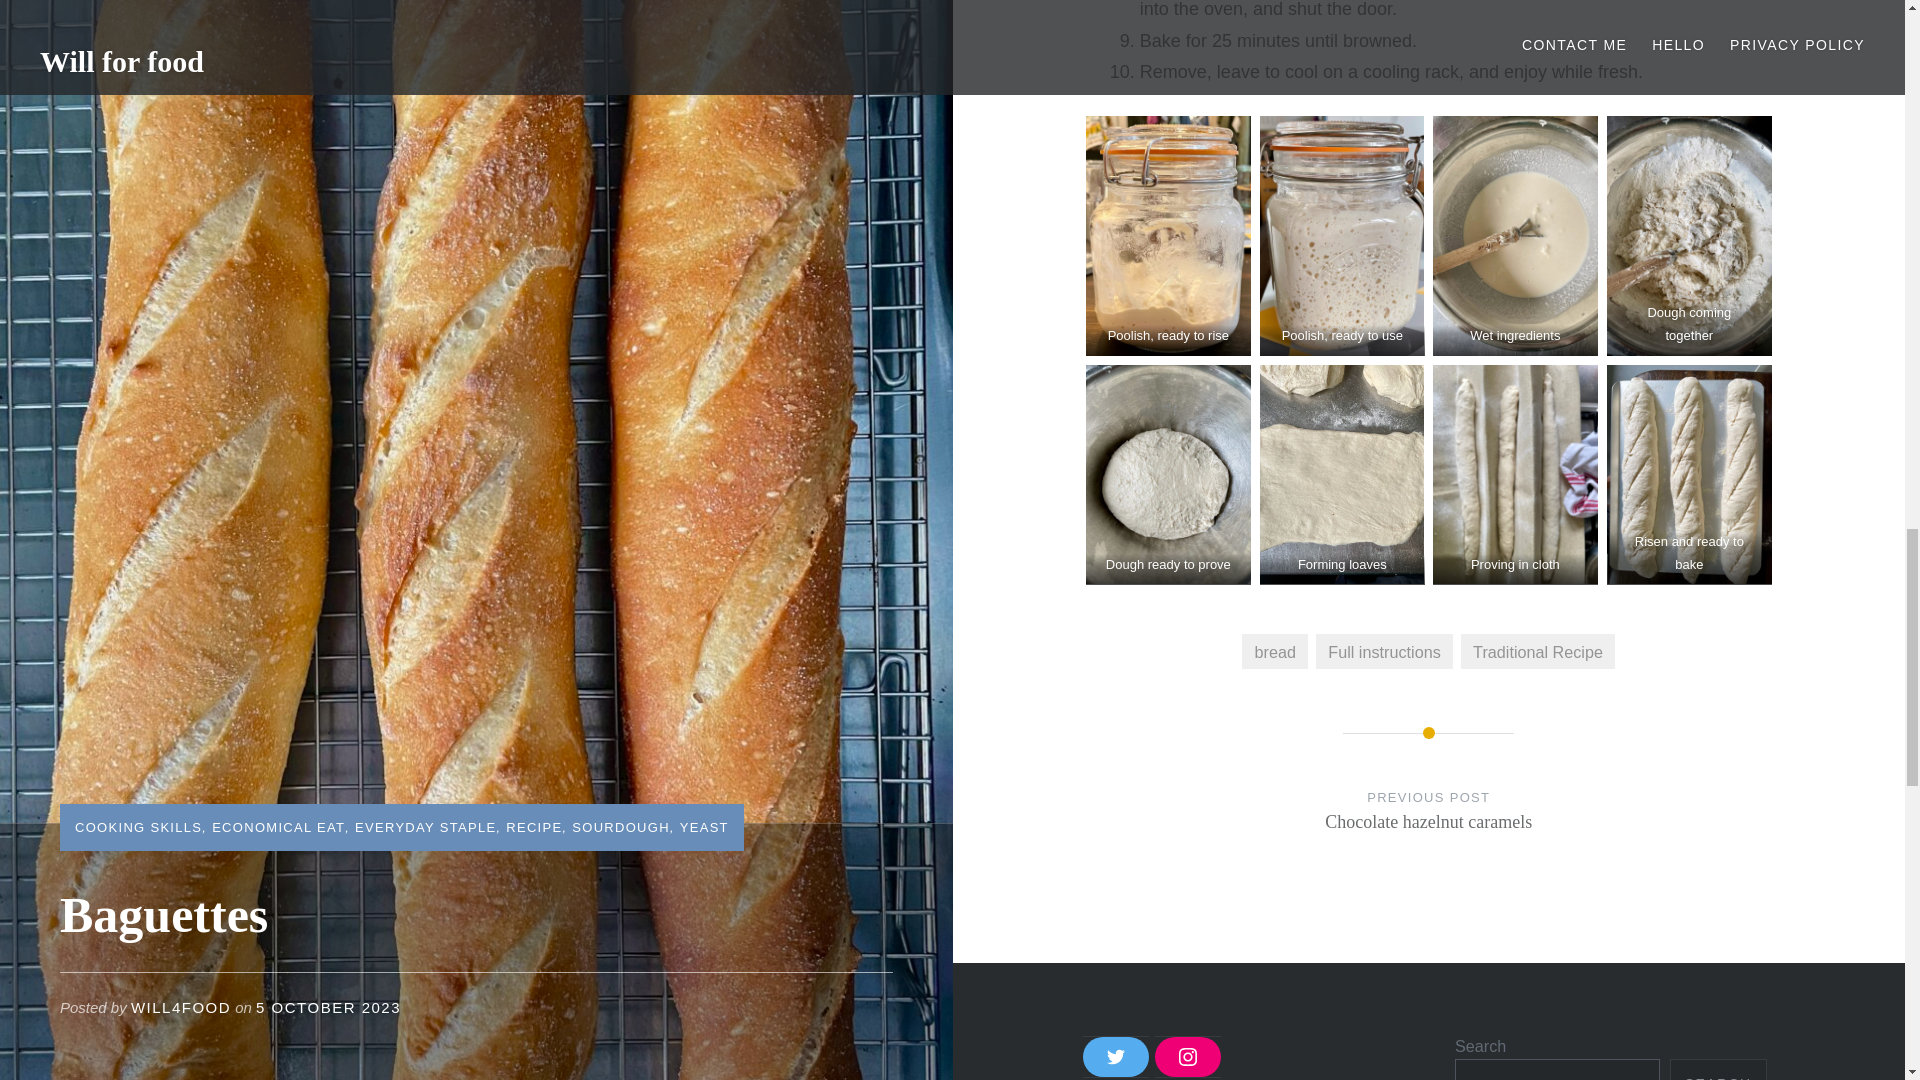 This screenshot has width=1920, height=1080. What do you see at coordinates (1115, 1056) in the screenshot?
I see `bread` at bounding box center [1115, 1056].